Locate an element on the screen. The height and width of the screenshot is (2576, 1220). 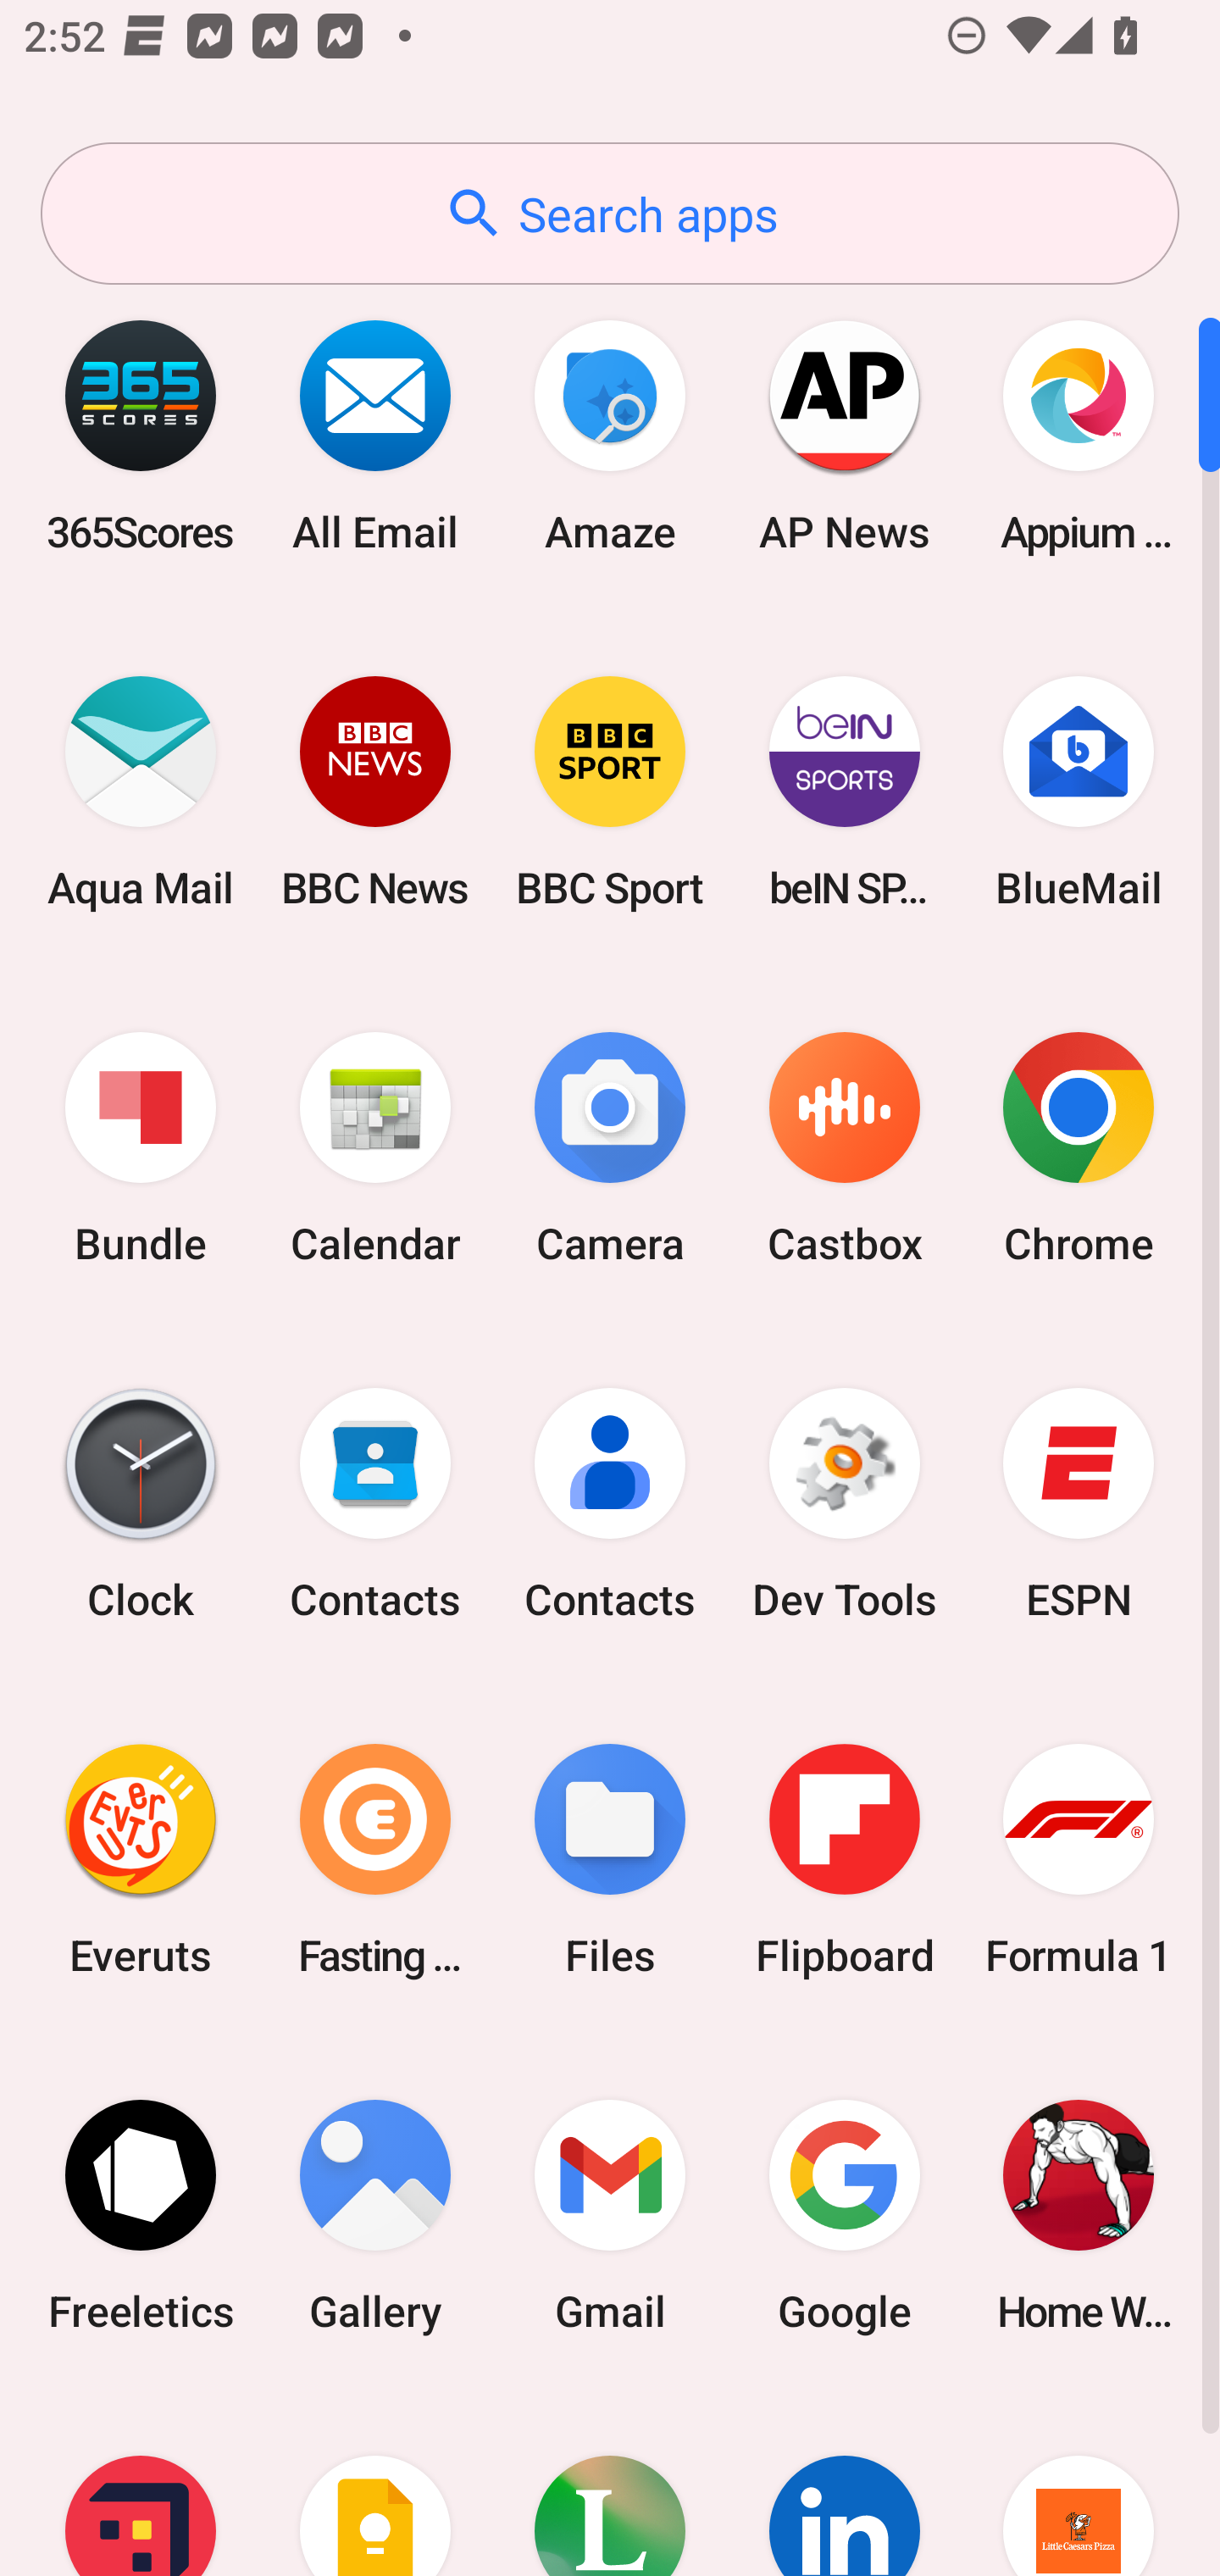
Everuts is located at coordinates (141, 1859).